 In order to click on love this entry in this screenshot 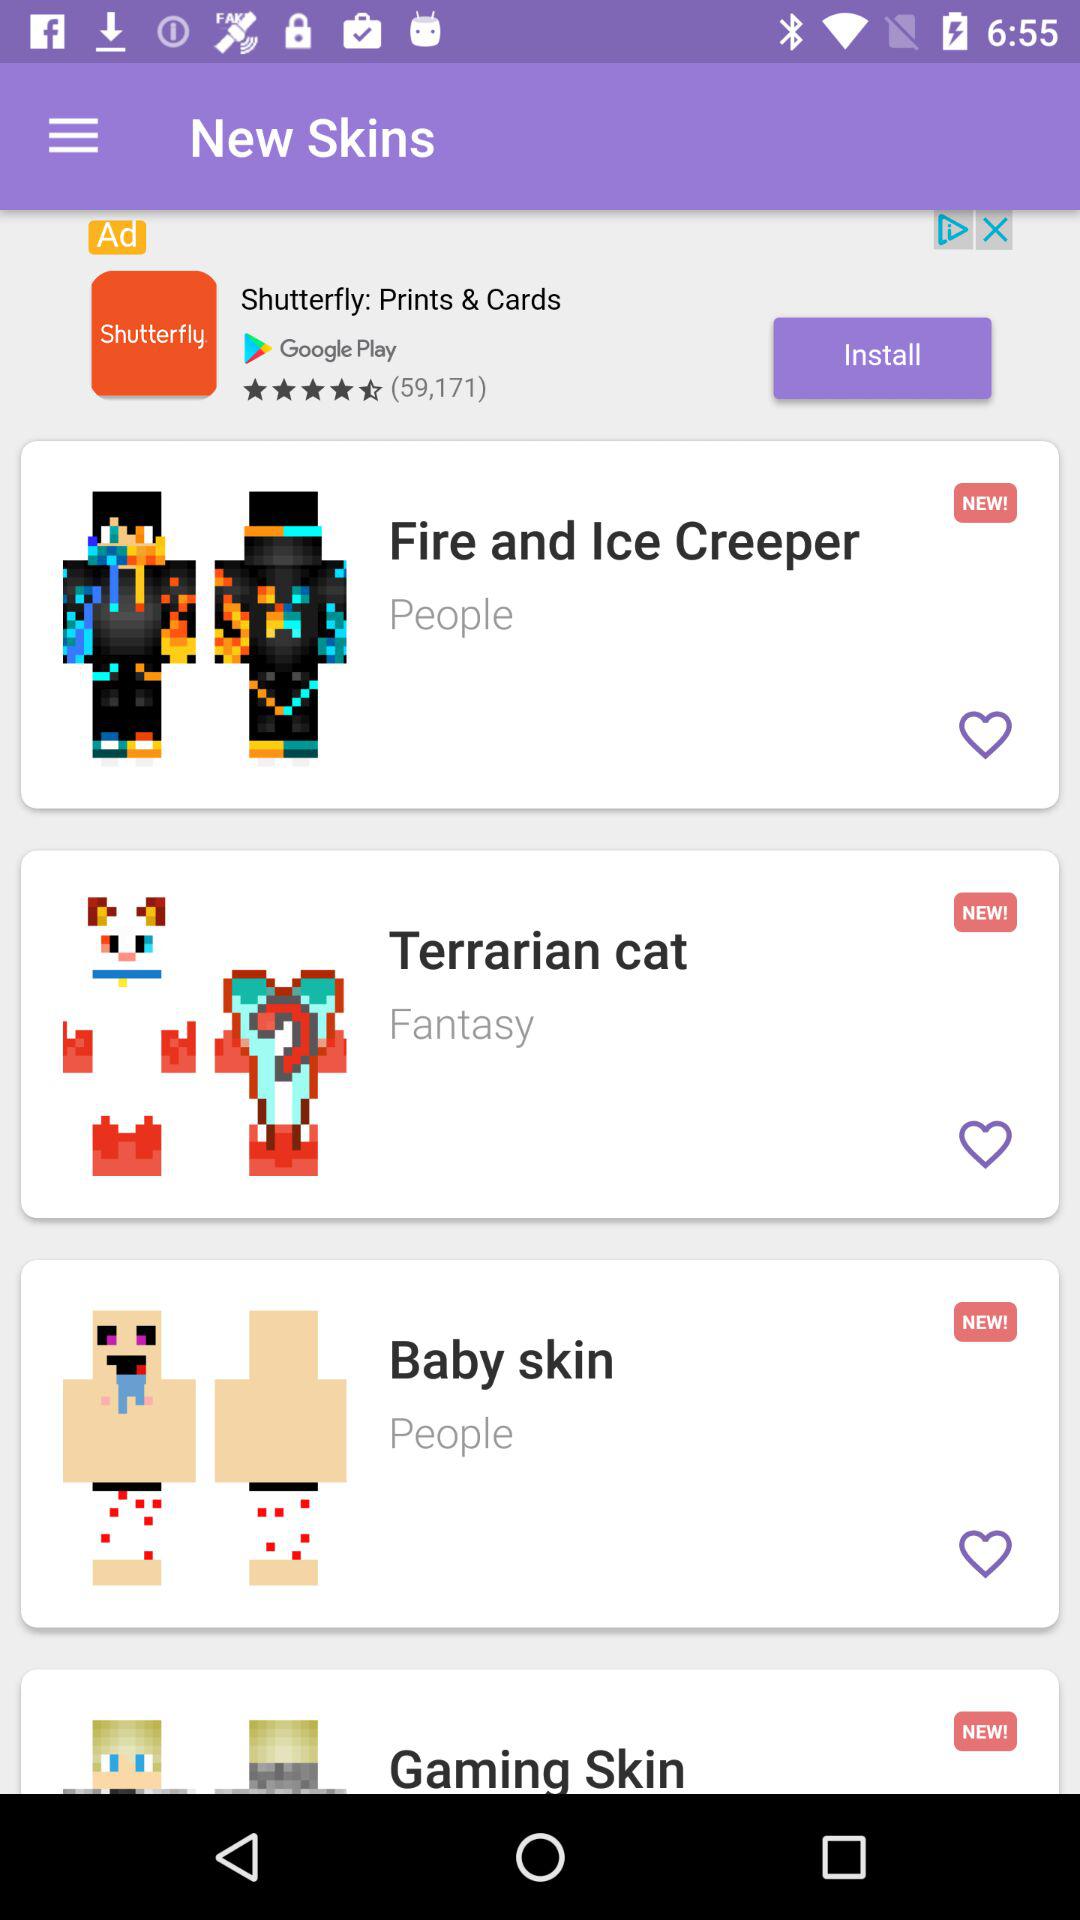, I will do `click(986, 1144)`.